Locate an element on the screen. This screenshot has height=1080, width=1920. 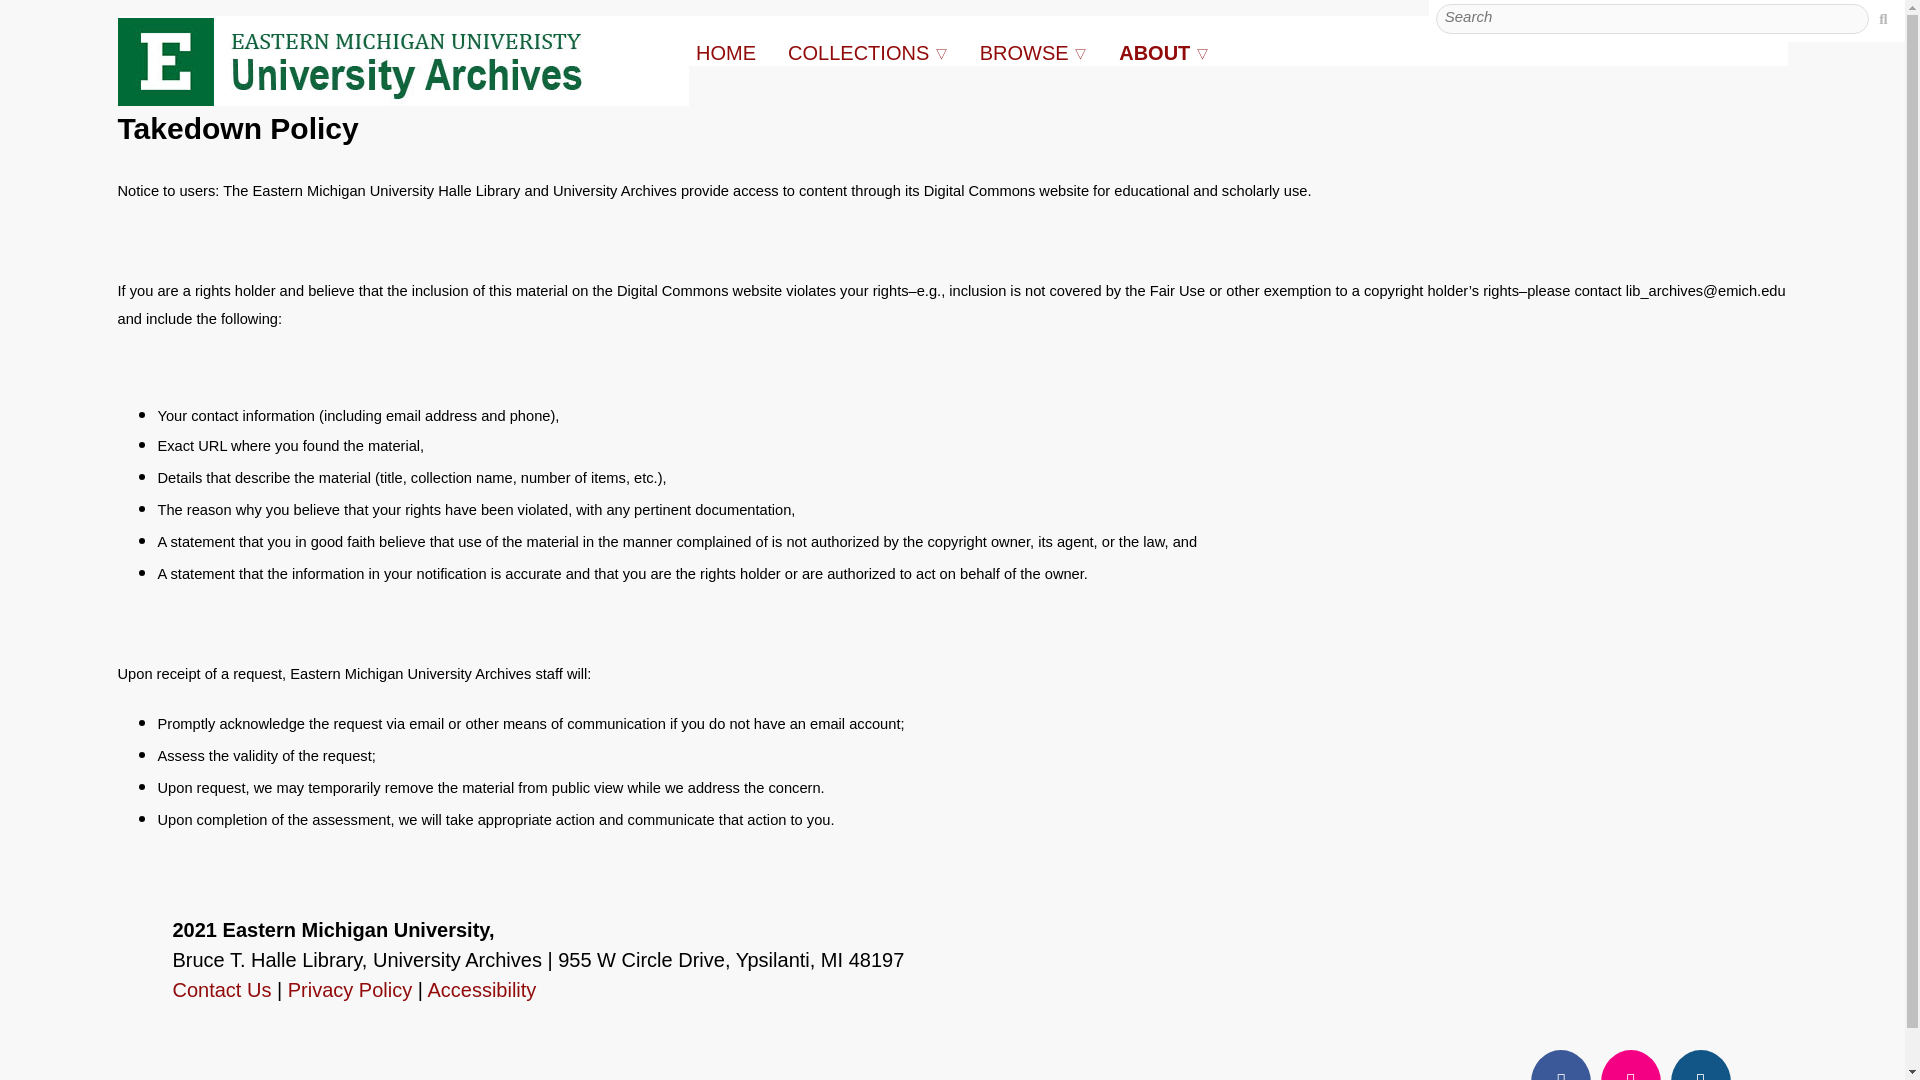
BROWSE is located at coordinates (1026, 52).